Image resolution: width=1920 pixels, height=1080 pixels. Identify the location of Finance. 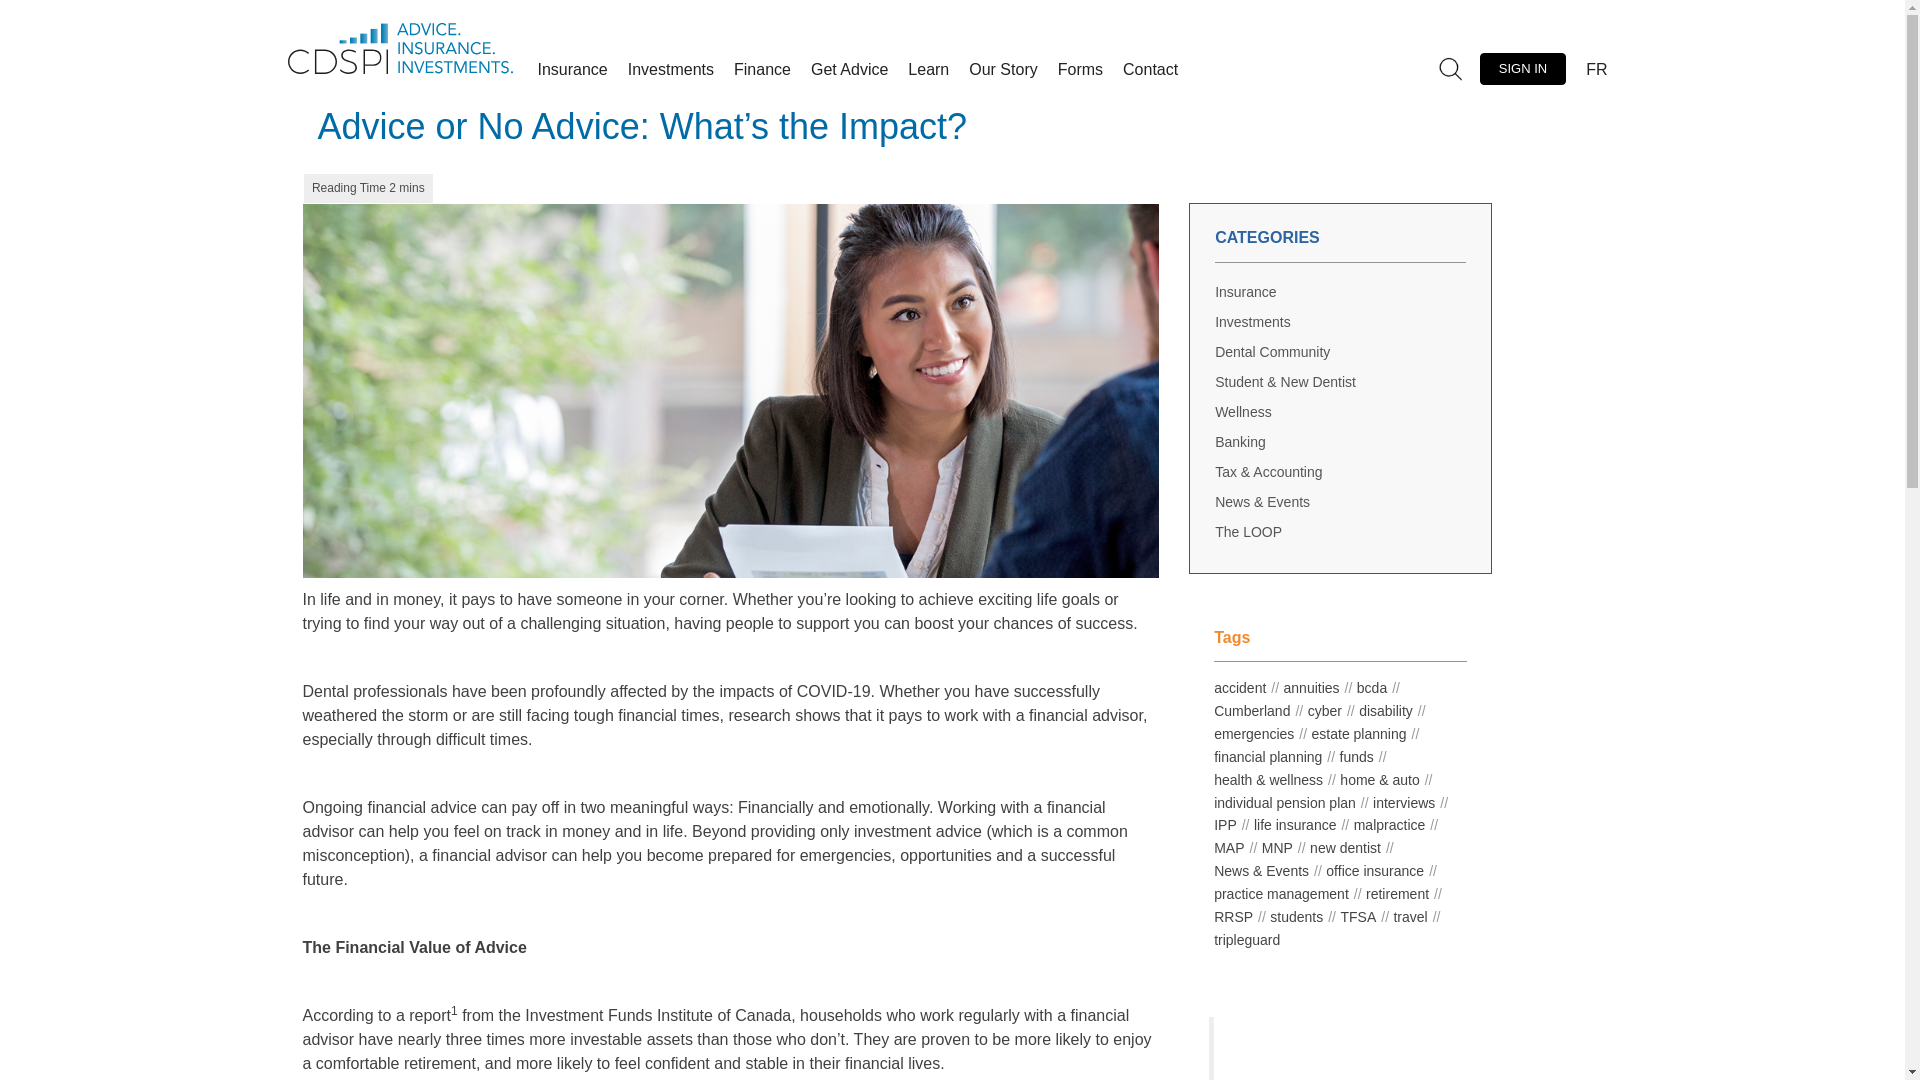
(762, 70).